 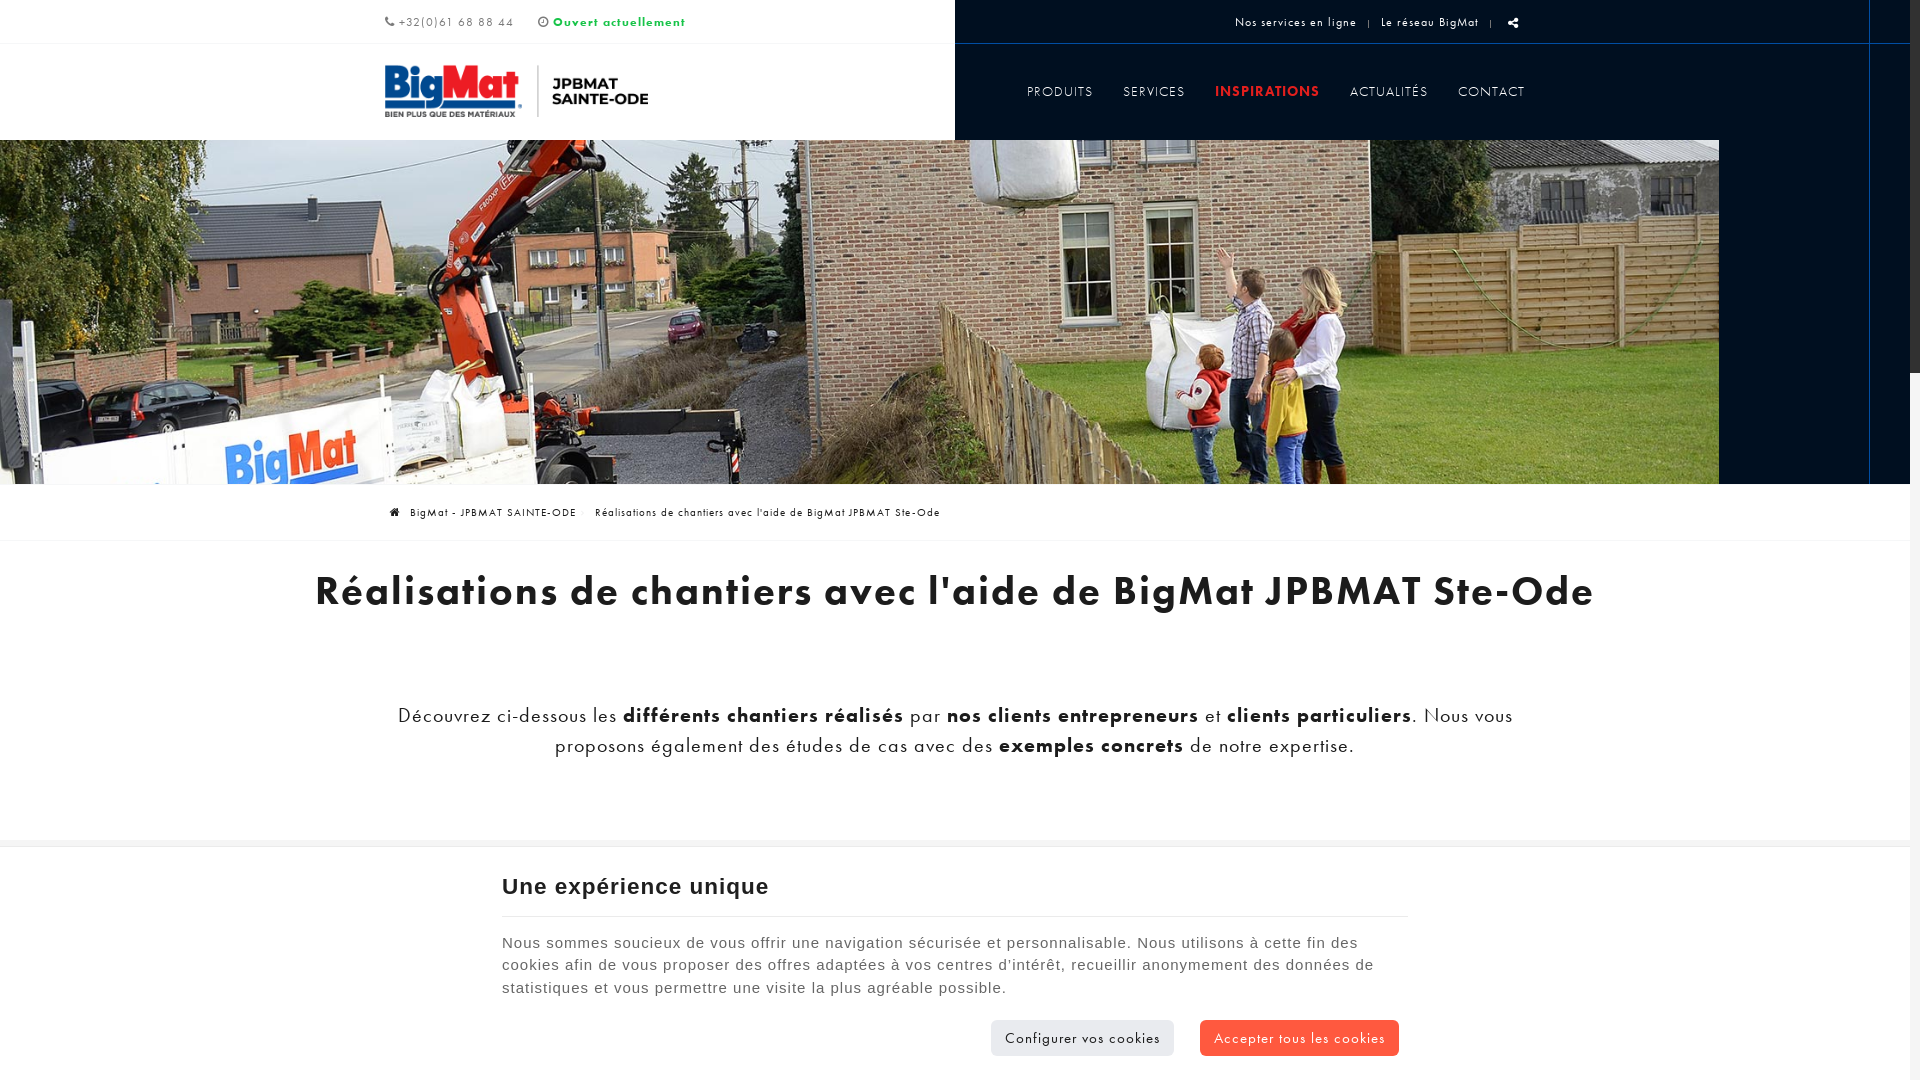 I want to click on Configurer vos cookies, so click(x=1082, y=1038).